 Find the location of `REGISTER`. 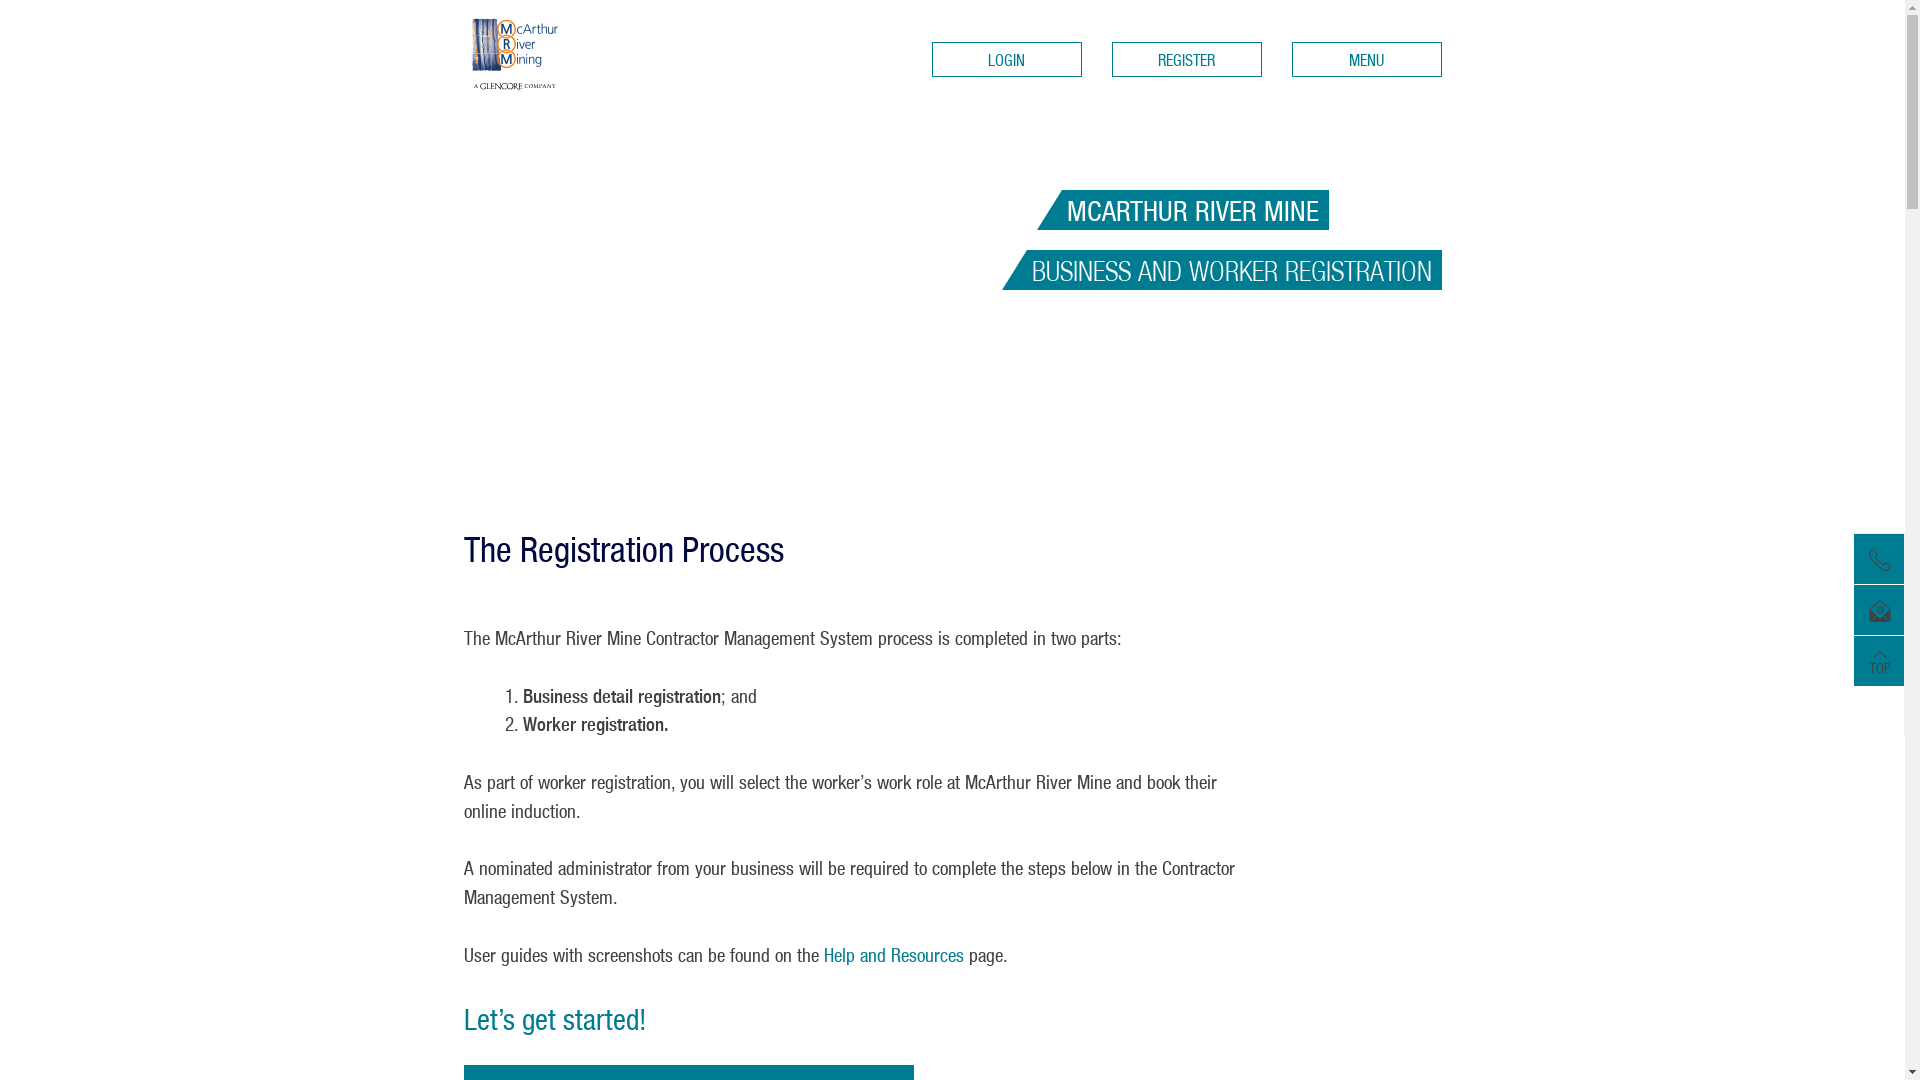

REGISTER is located at coordinates (1187, 60).